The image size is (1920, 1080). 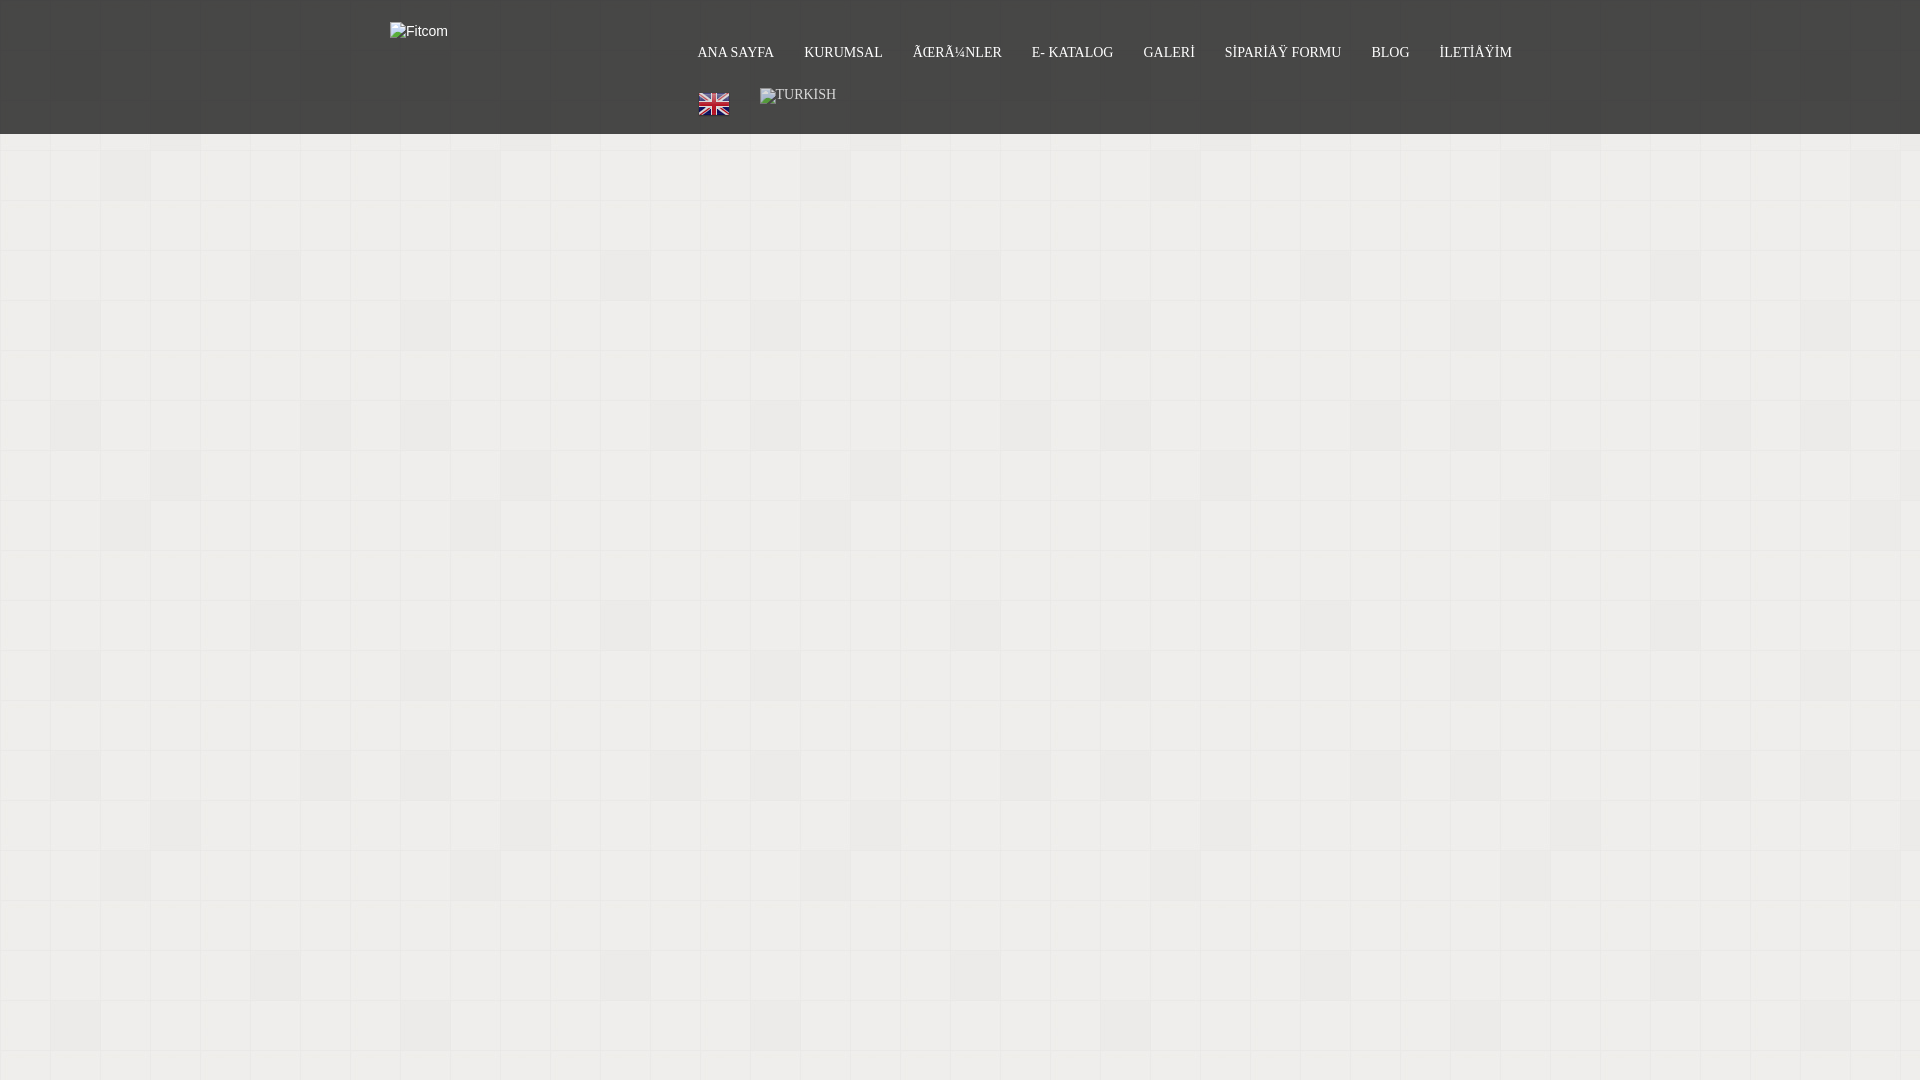 What do you see at coordinates (844, 53) in the screenshot?
I see `KURUMSAL` at bounding box center [844, 53].